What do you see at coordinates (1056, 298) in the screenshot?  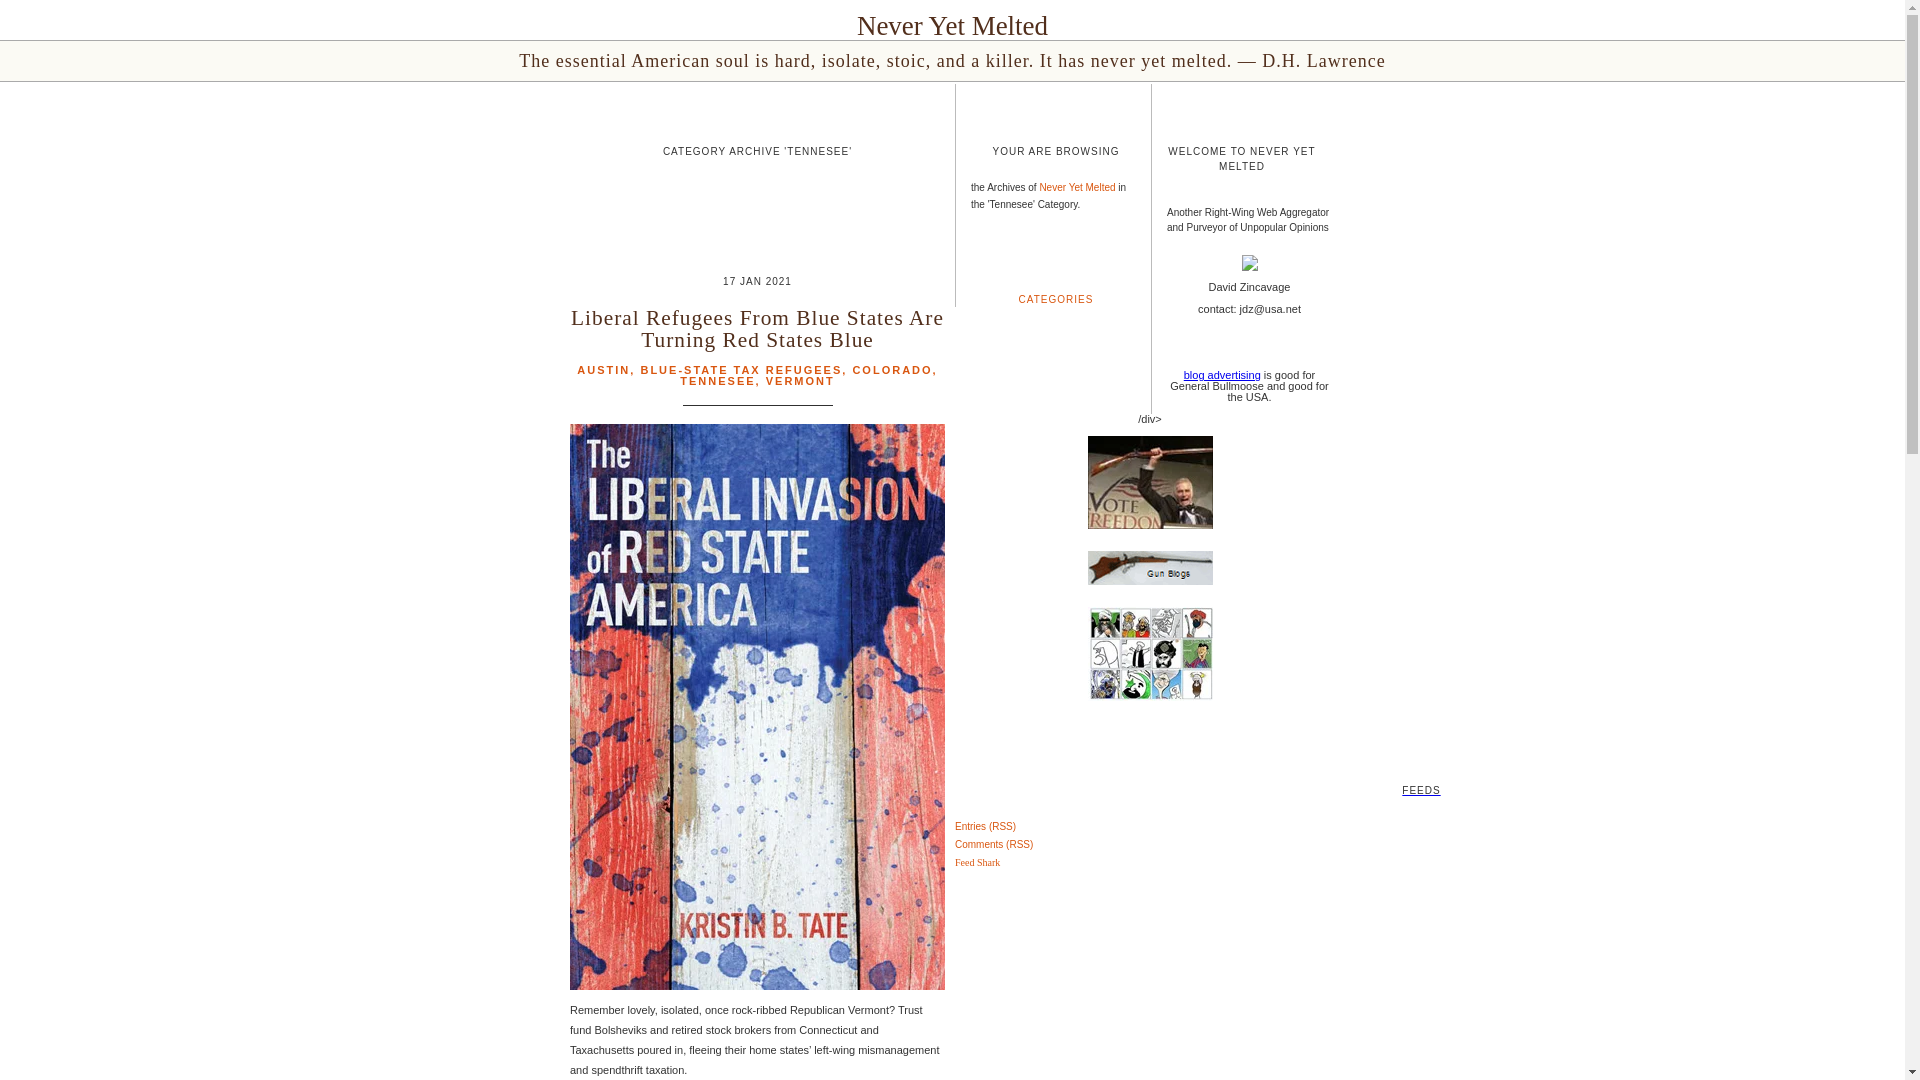 I see `CATEGORIES` at bounding box center [1056, 298].